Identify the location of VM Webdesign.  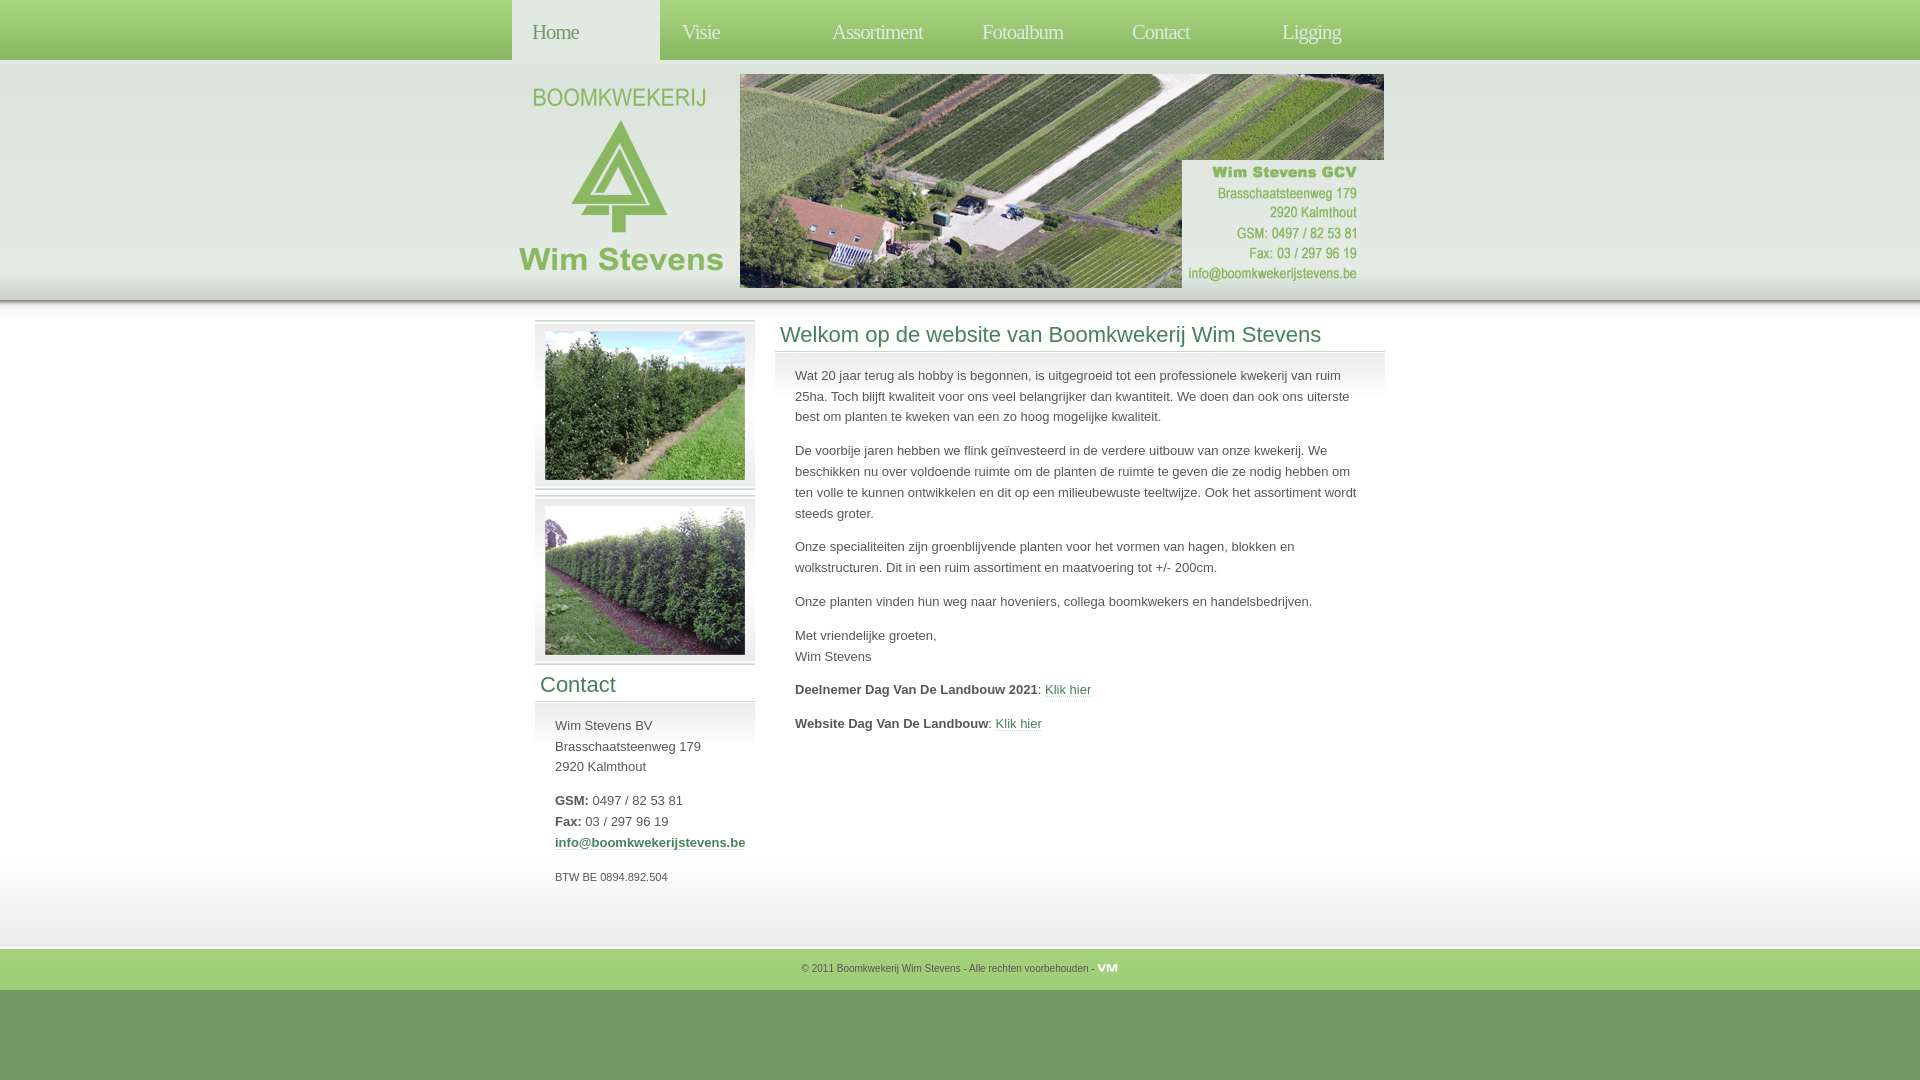
(1108, 968).